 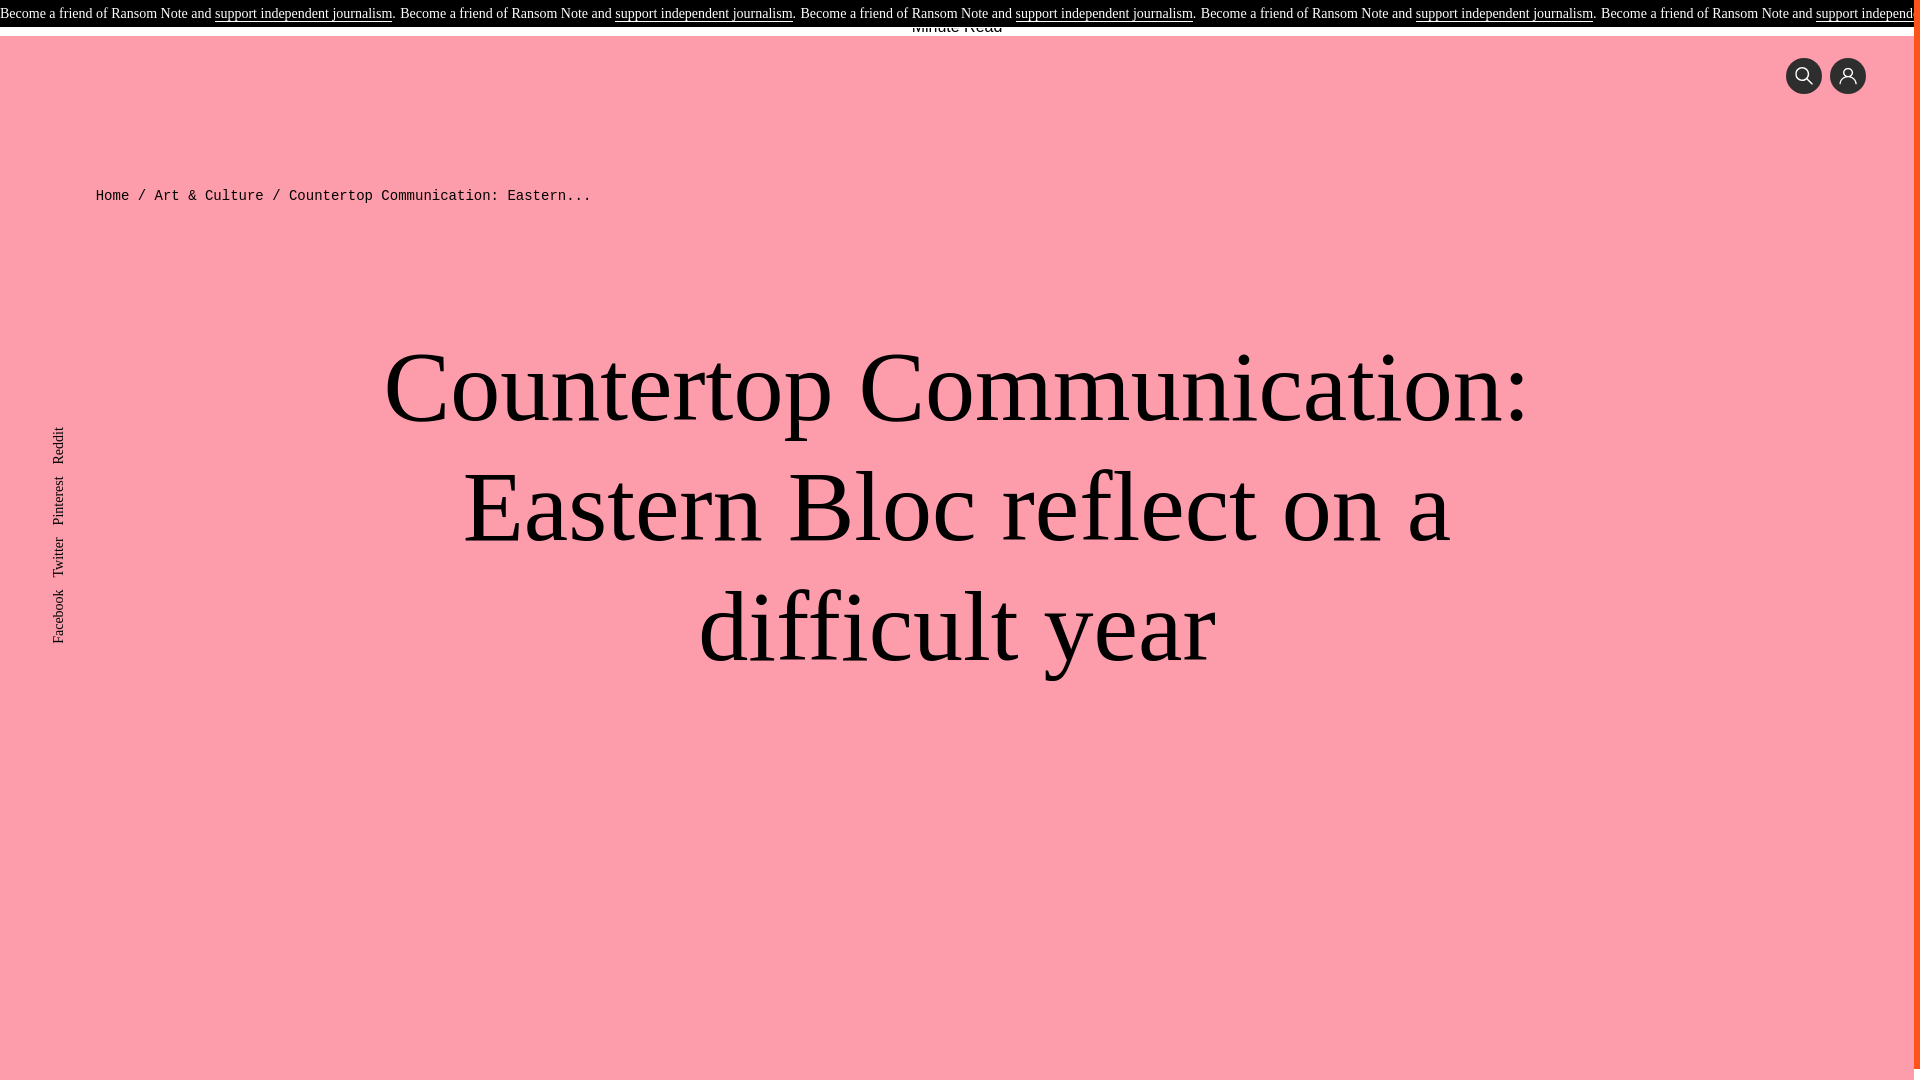 I want to click on Shop, so click(x=1180, y=4).